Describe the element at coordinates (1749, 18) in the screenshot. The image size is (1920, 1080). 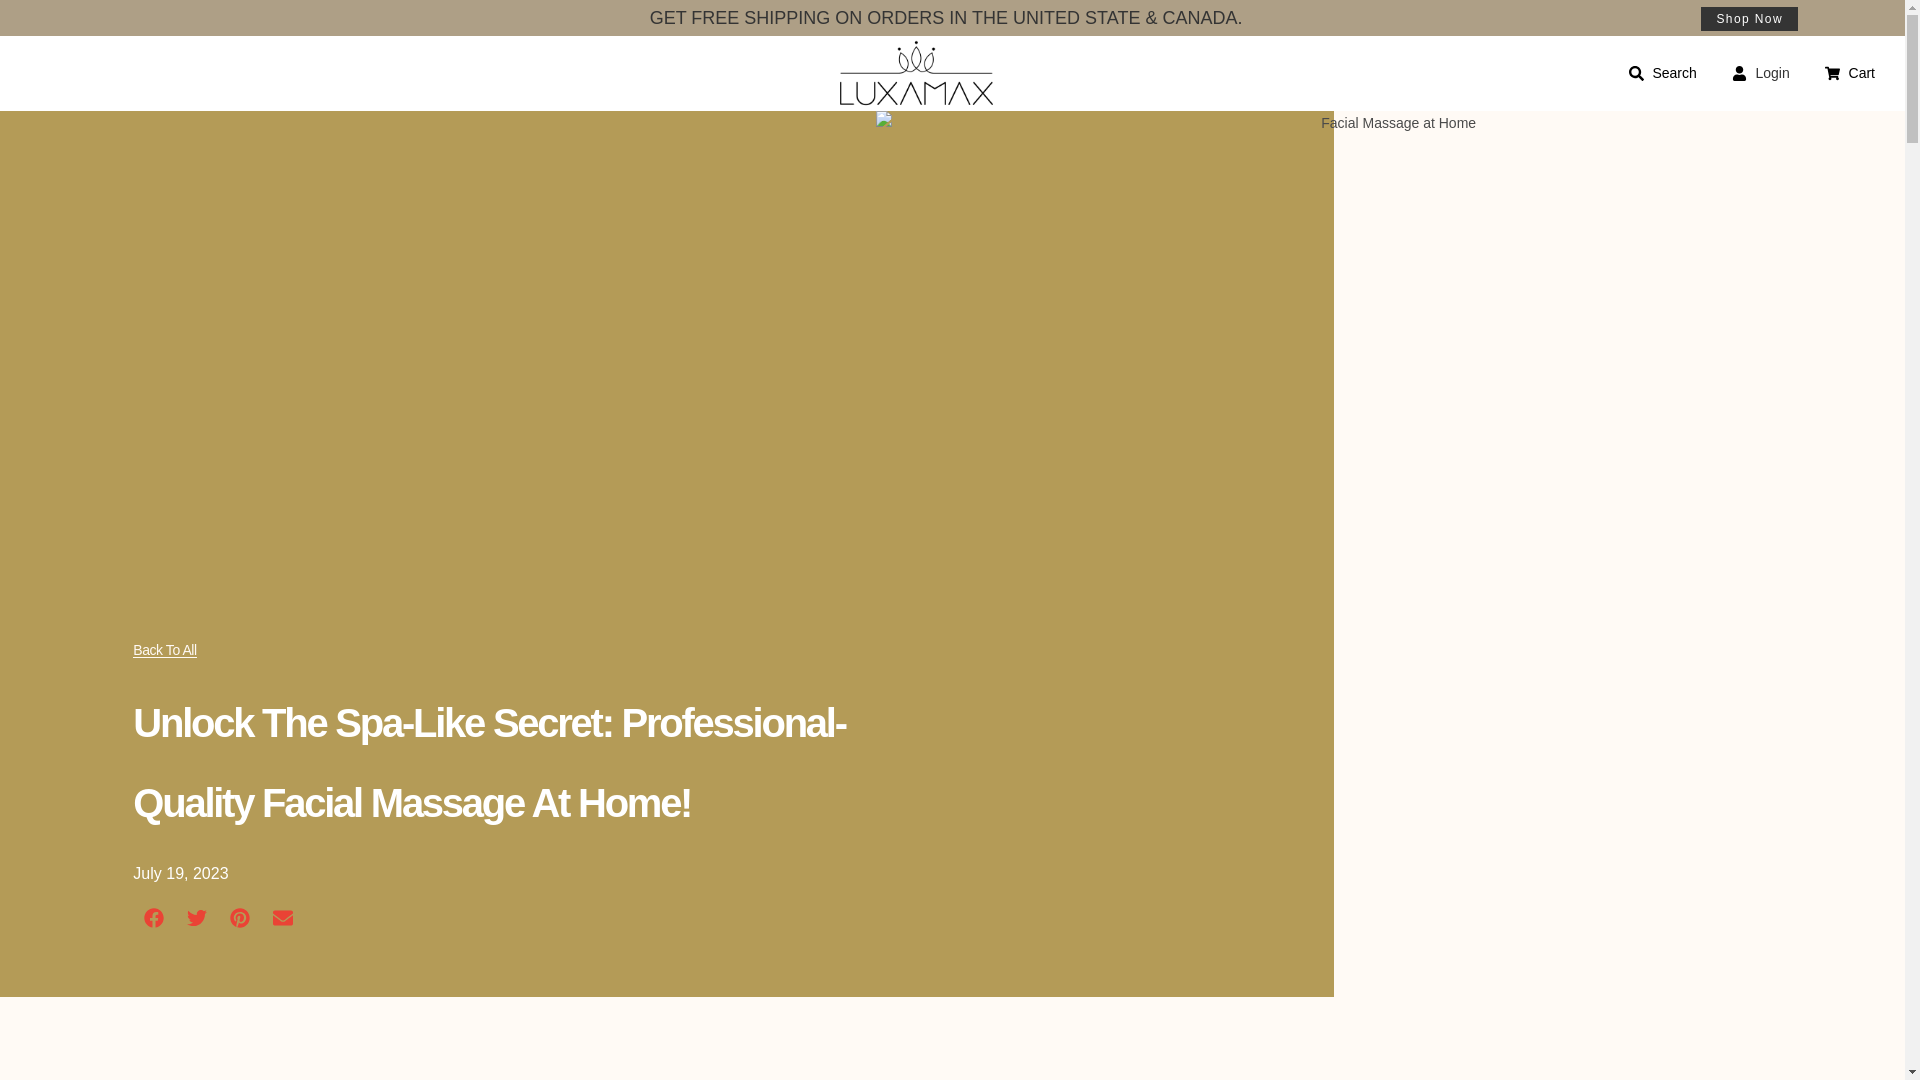
I see `Shop Now` at that location.